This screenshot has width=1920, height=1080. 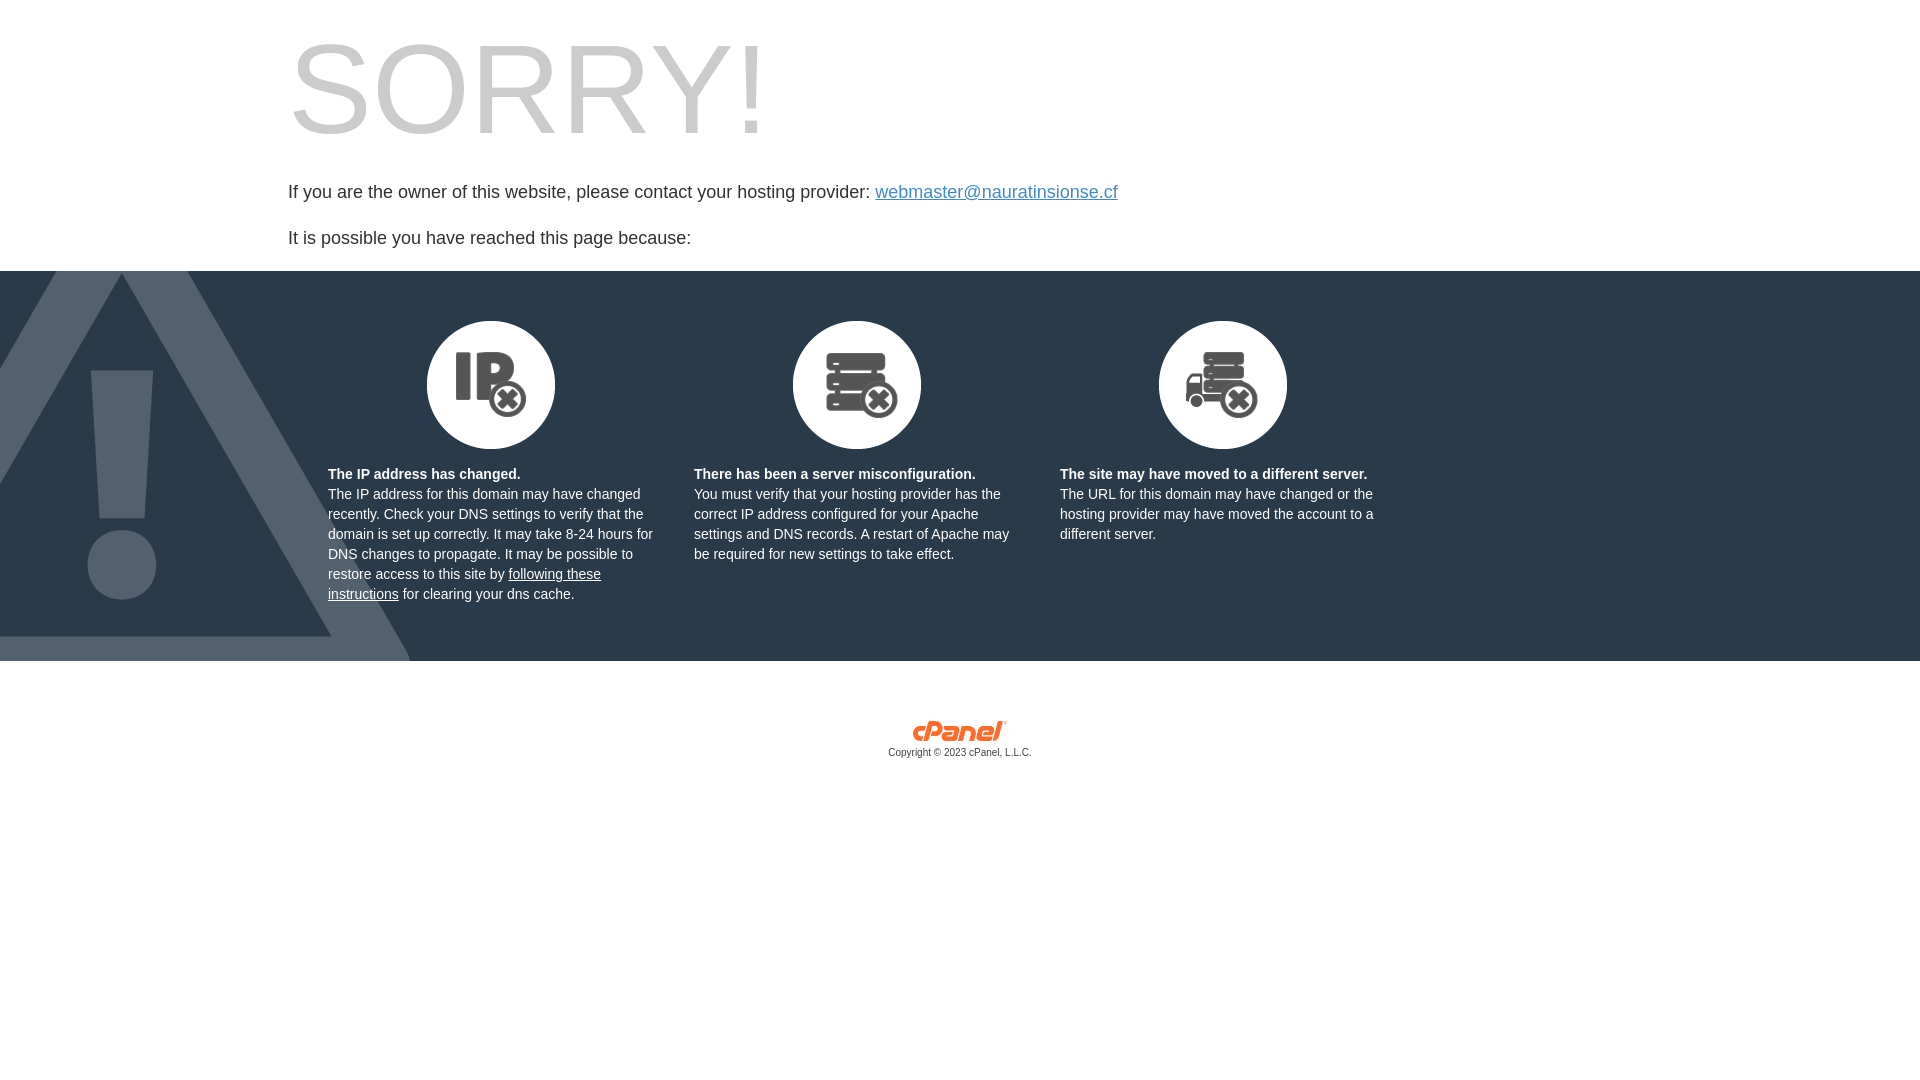 What do you see at coordinates (464, 584) in the screenshot?
I see `following these instructions` at bounding box center [464, 584].